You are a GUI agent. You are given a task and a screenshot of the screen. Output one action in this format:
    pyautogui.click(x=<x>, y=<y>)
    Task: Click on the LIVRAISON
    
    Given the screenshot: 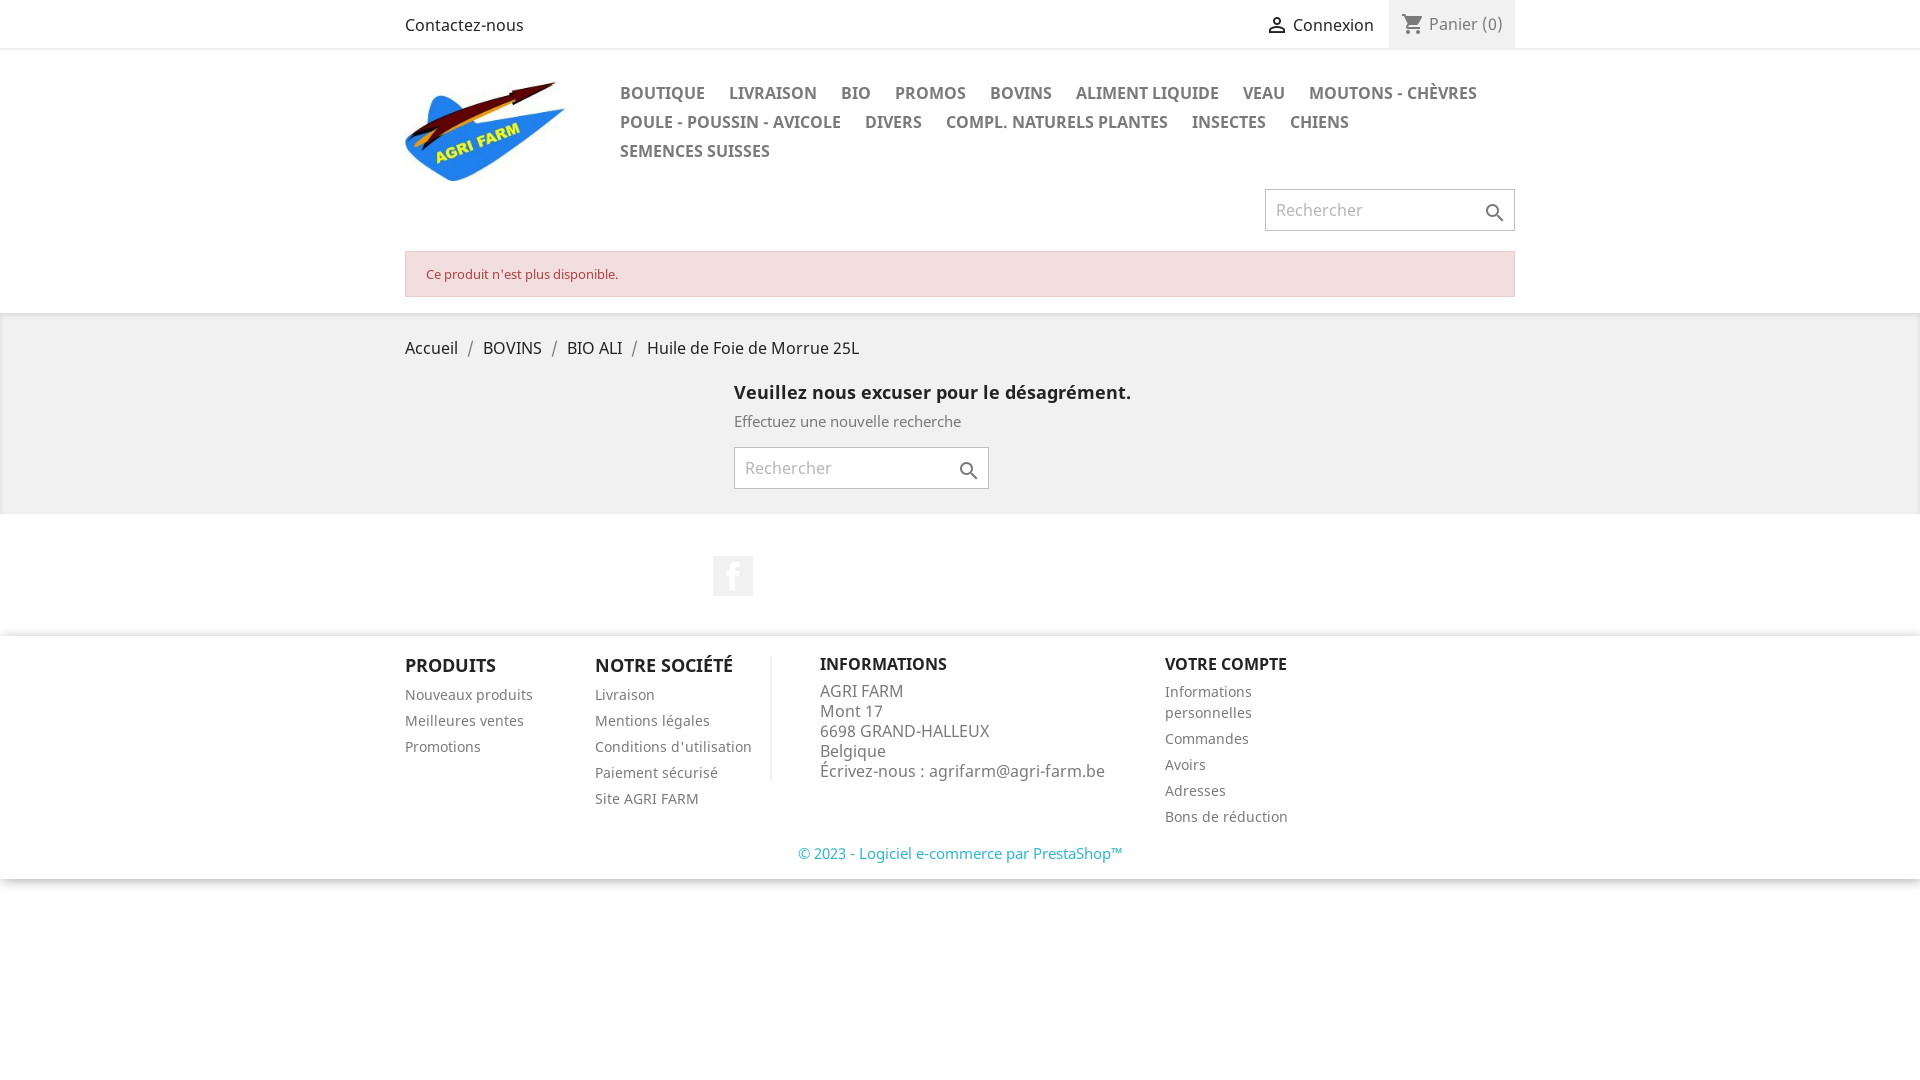 What is the action you would take?
    pyautogui.click(x=773, y=94)
    